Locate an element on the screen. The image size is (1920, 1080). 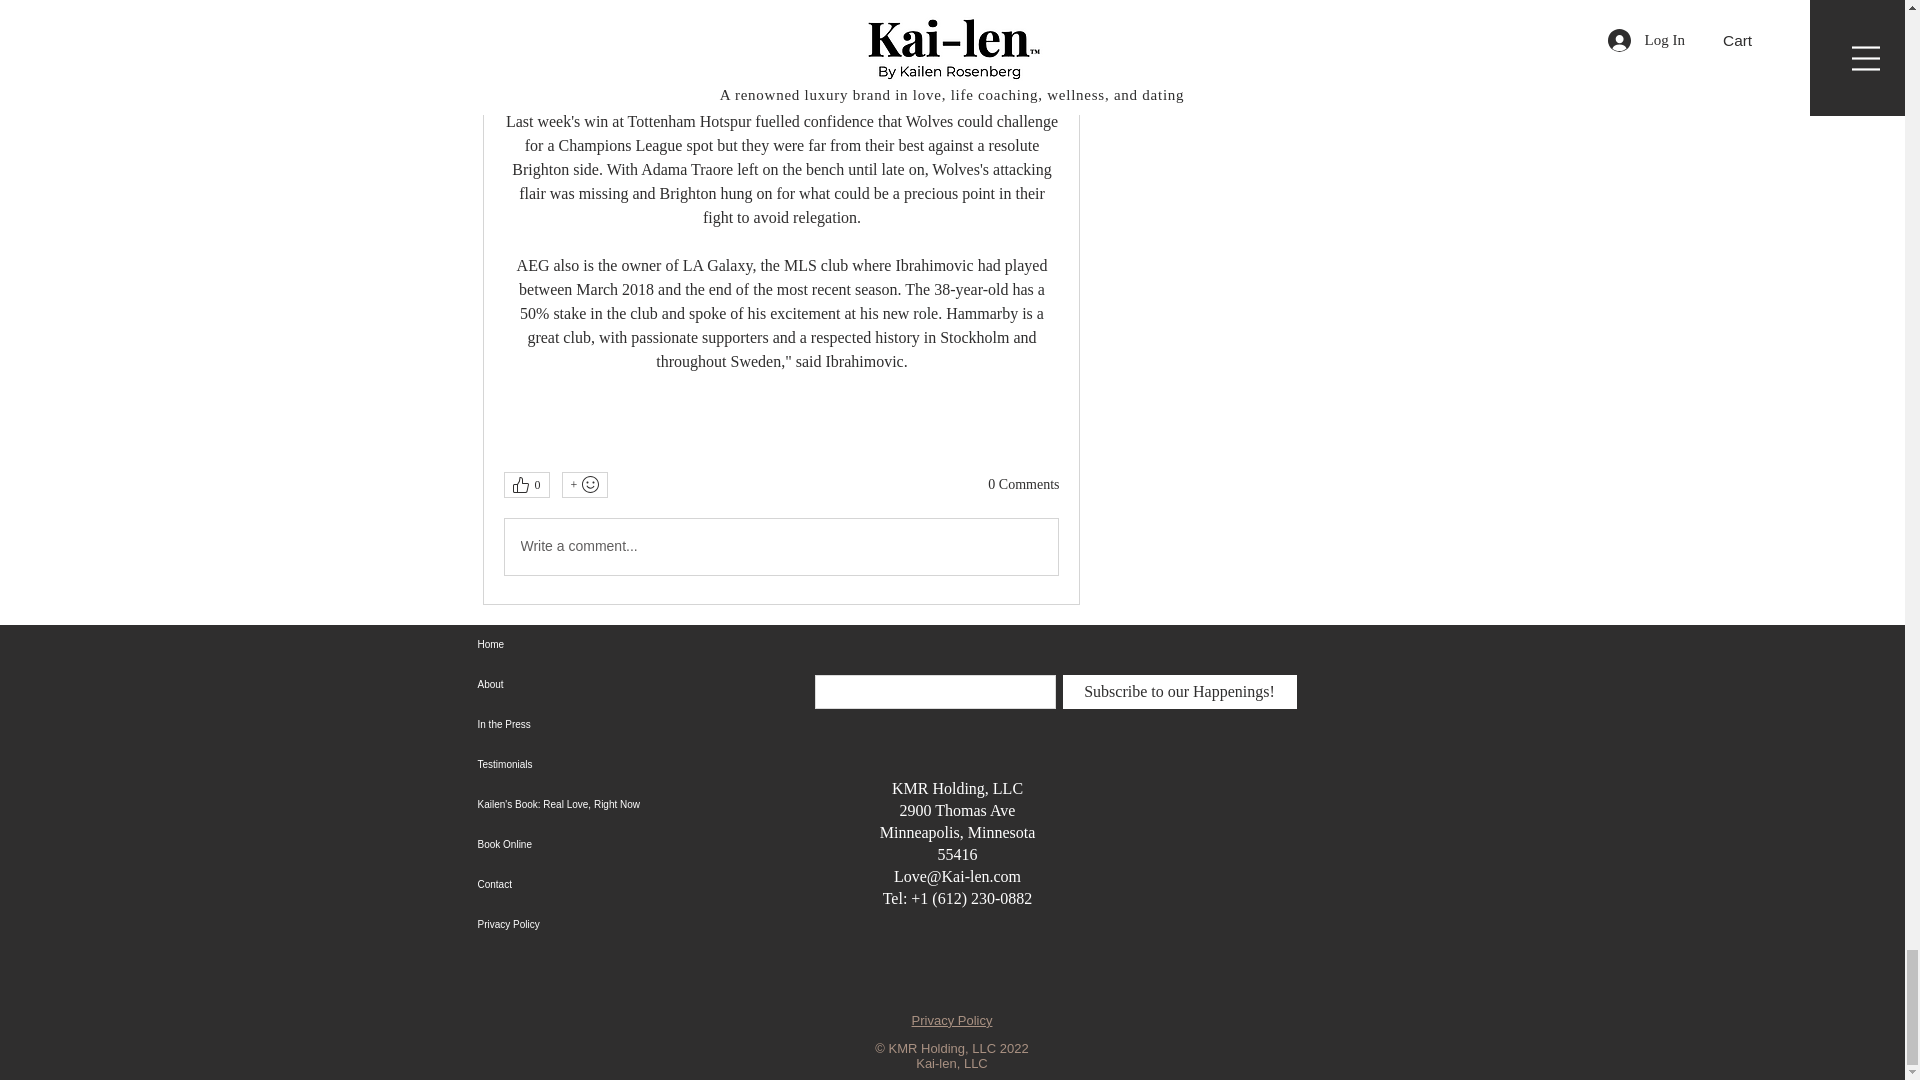
About is located at coordinates (606, 685).